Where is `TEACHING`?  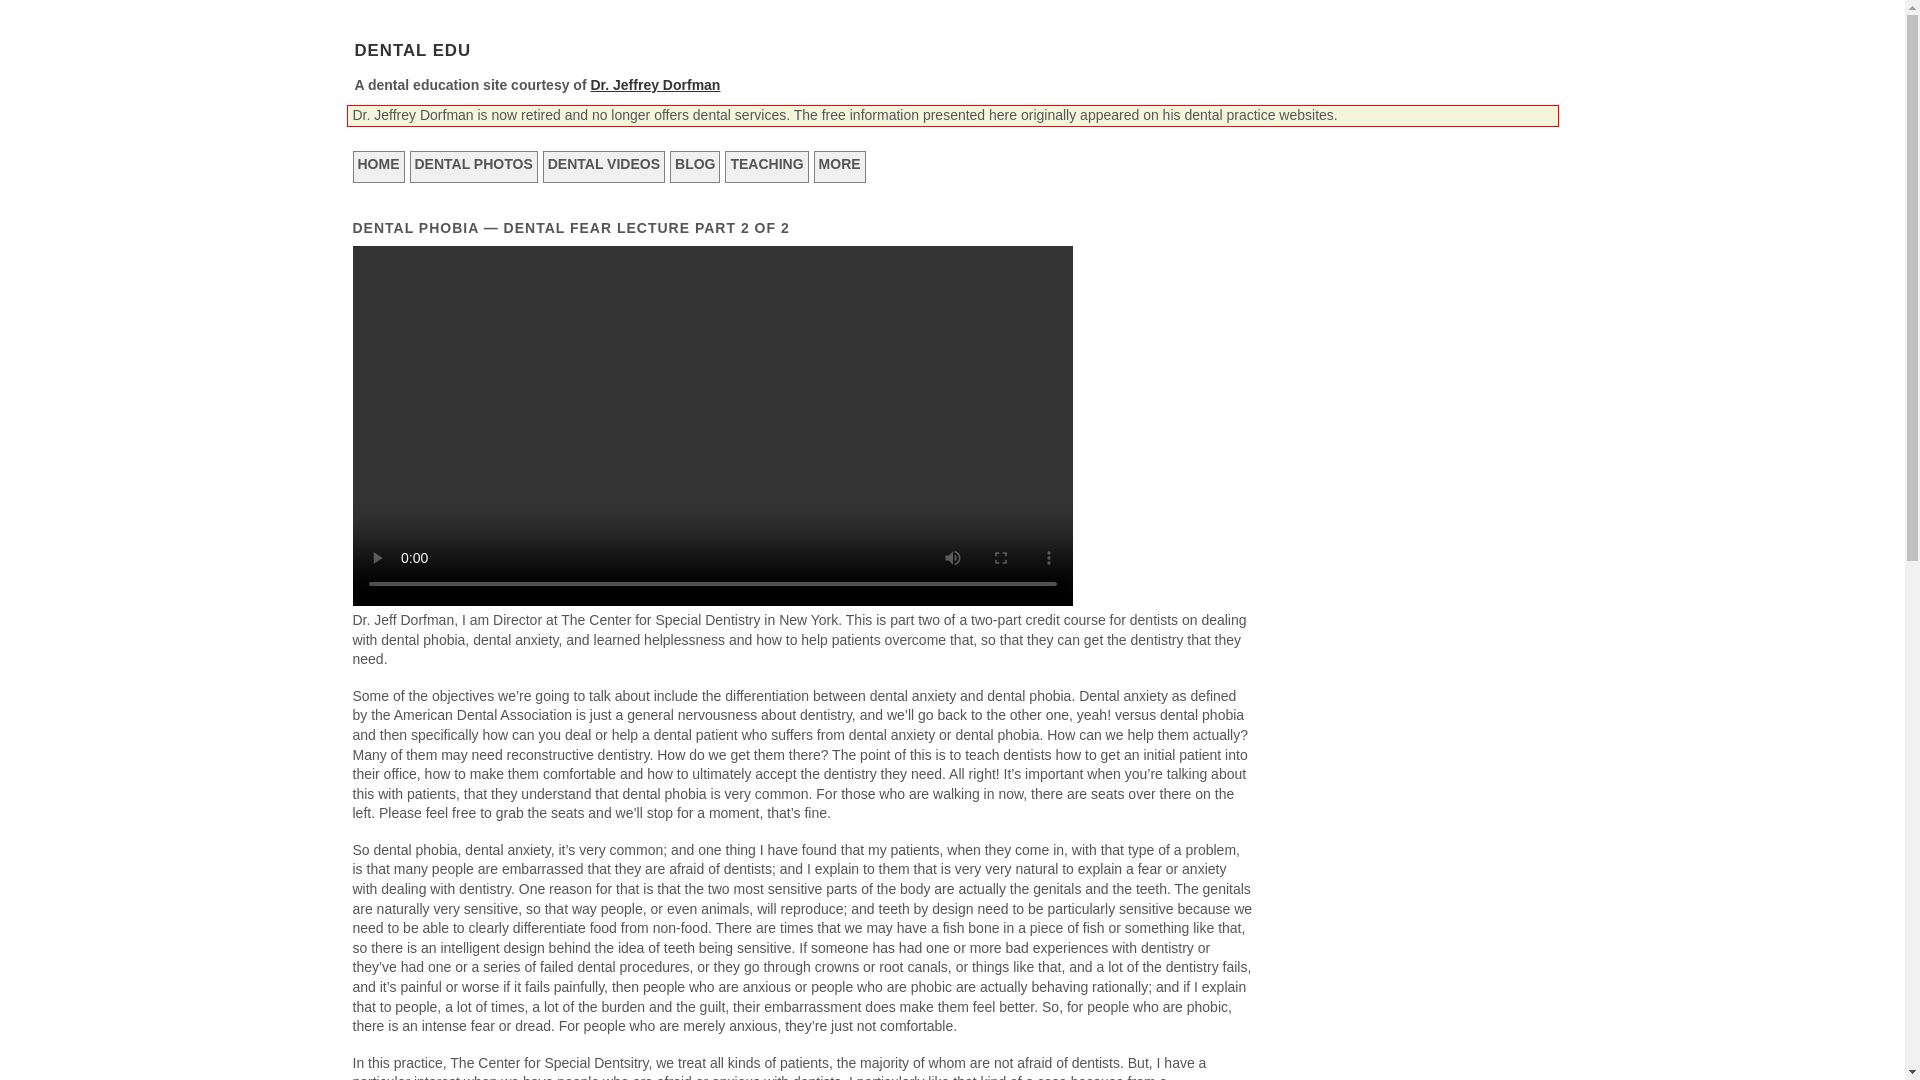 TEACHING is located at coordinates (766, 166).